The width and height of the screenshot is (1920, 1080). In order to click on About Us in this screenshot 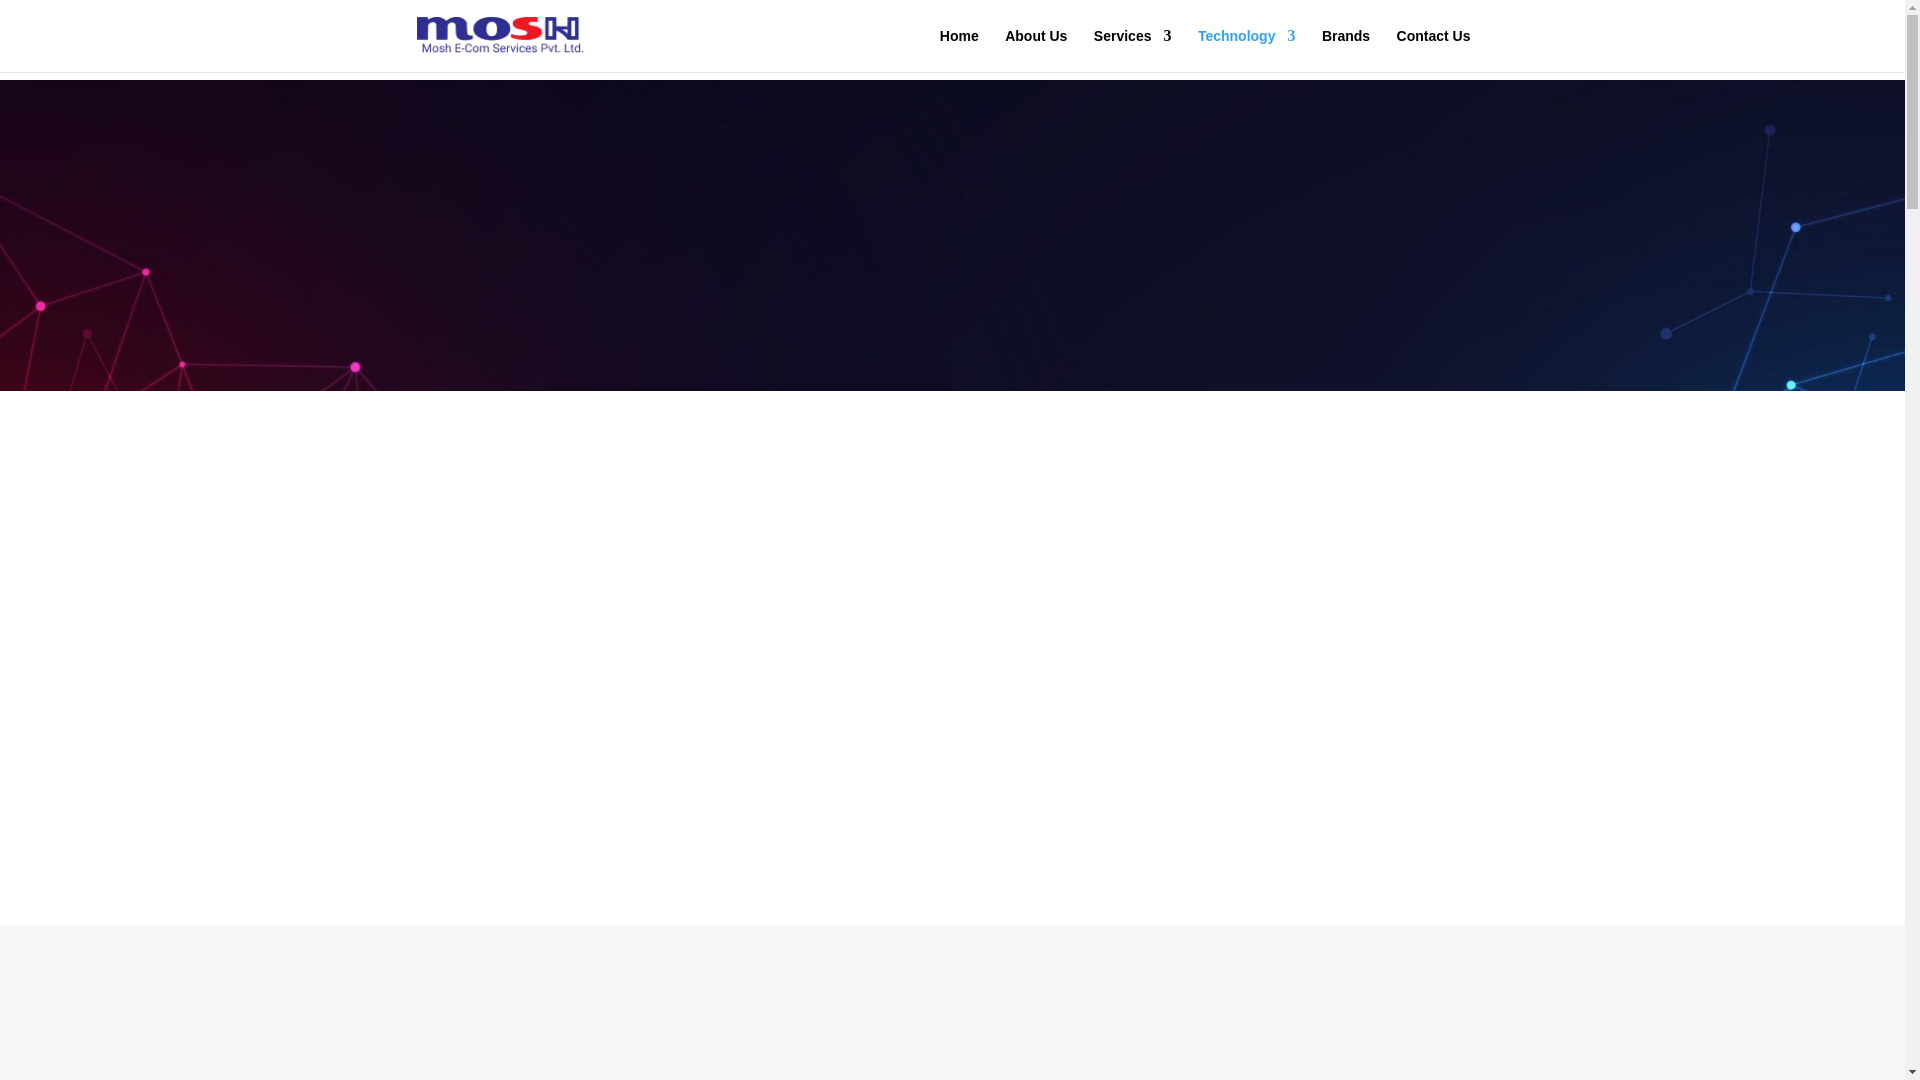, I will do `click(1036, 50)`.